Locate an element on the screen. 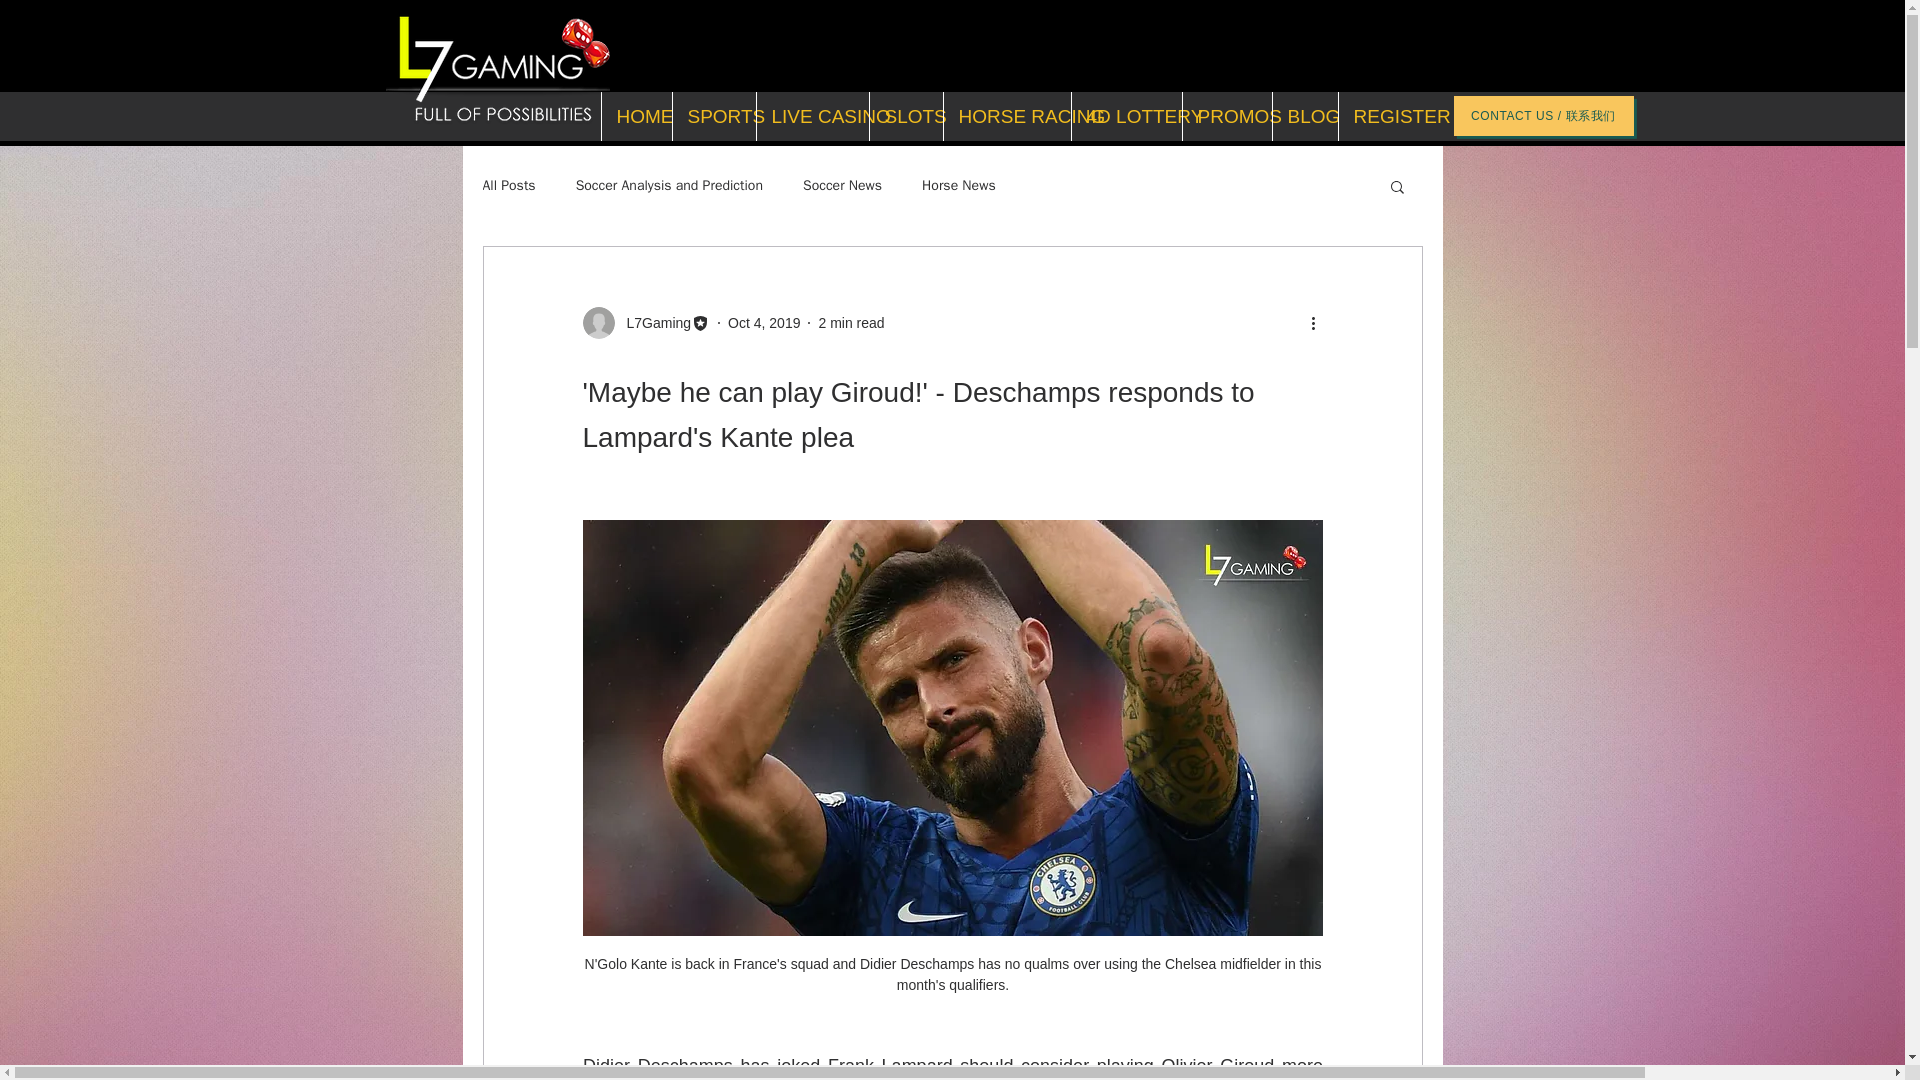  L7Gaming is located at coordinates (646, 322).